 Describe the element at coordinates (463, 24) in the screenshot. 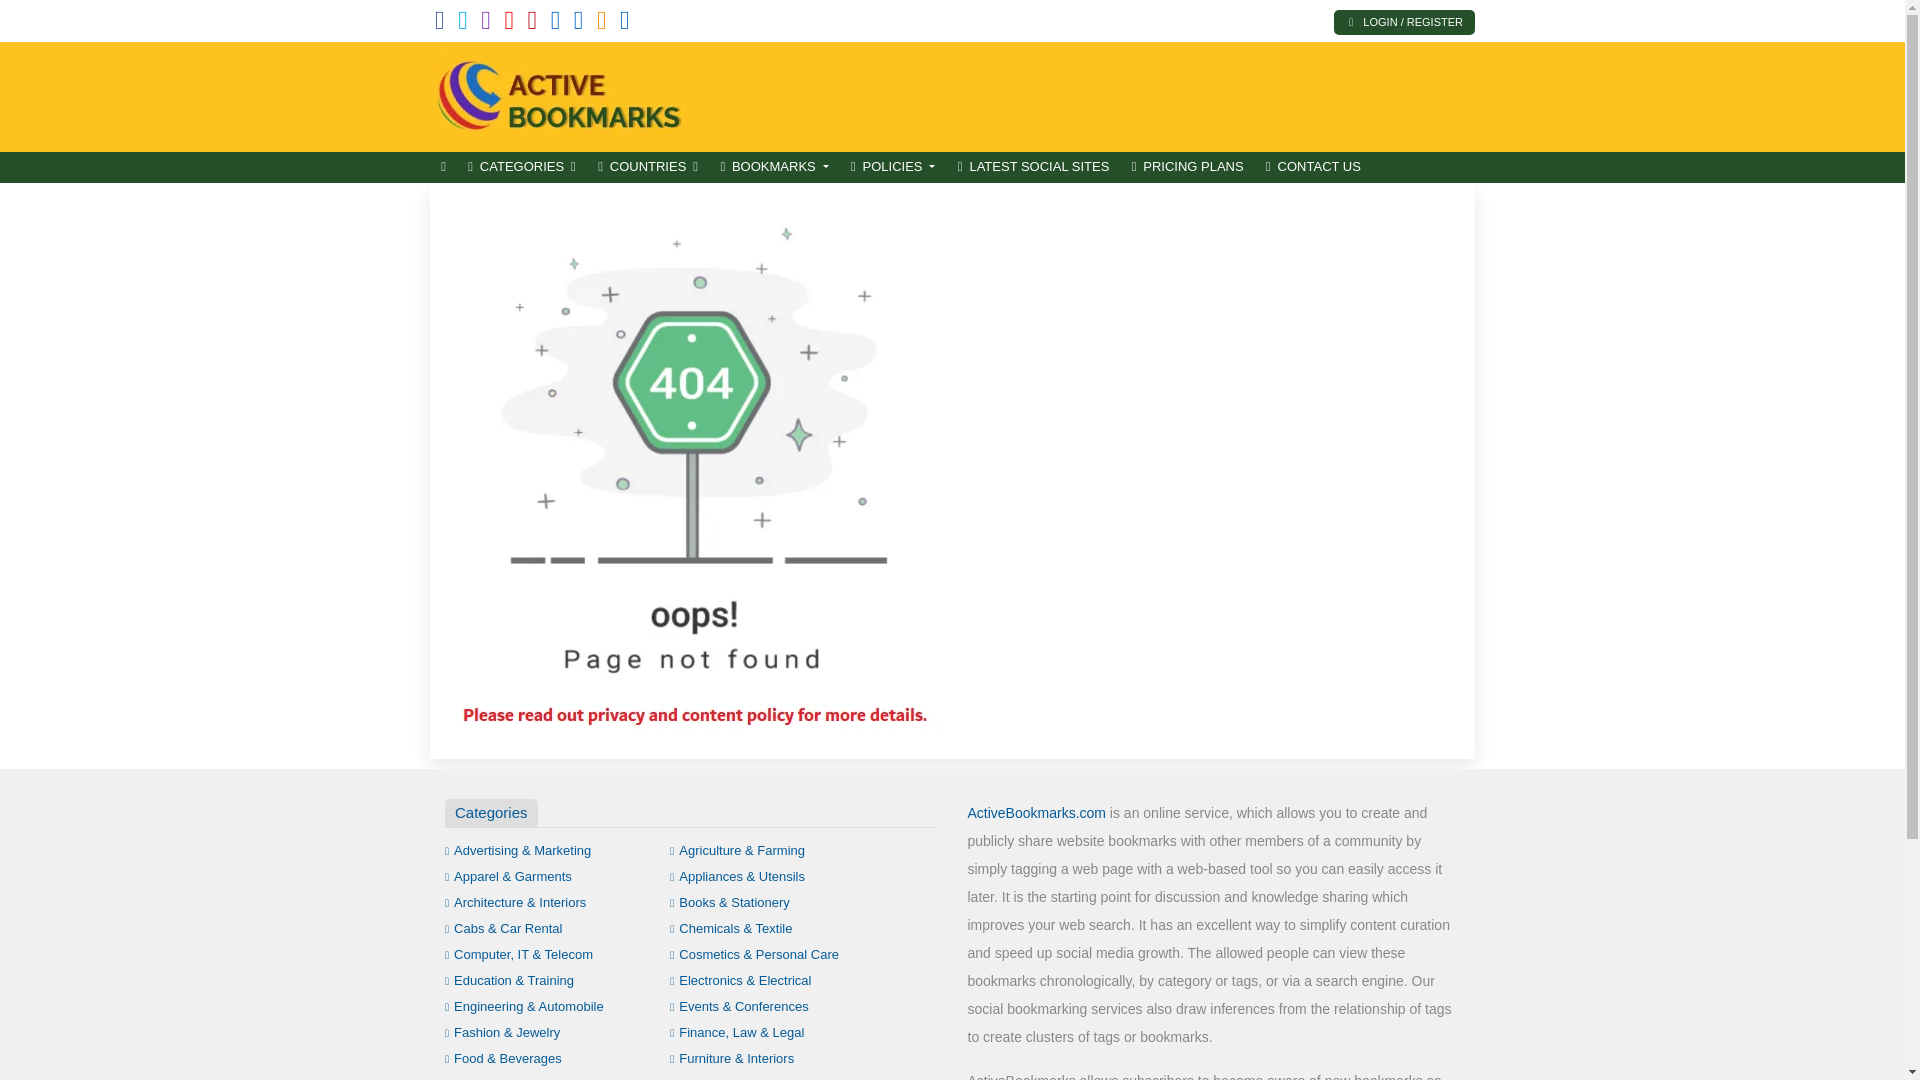

I see `Twitter` at that location.